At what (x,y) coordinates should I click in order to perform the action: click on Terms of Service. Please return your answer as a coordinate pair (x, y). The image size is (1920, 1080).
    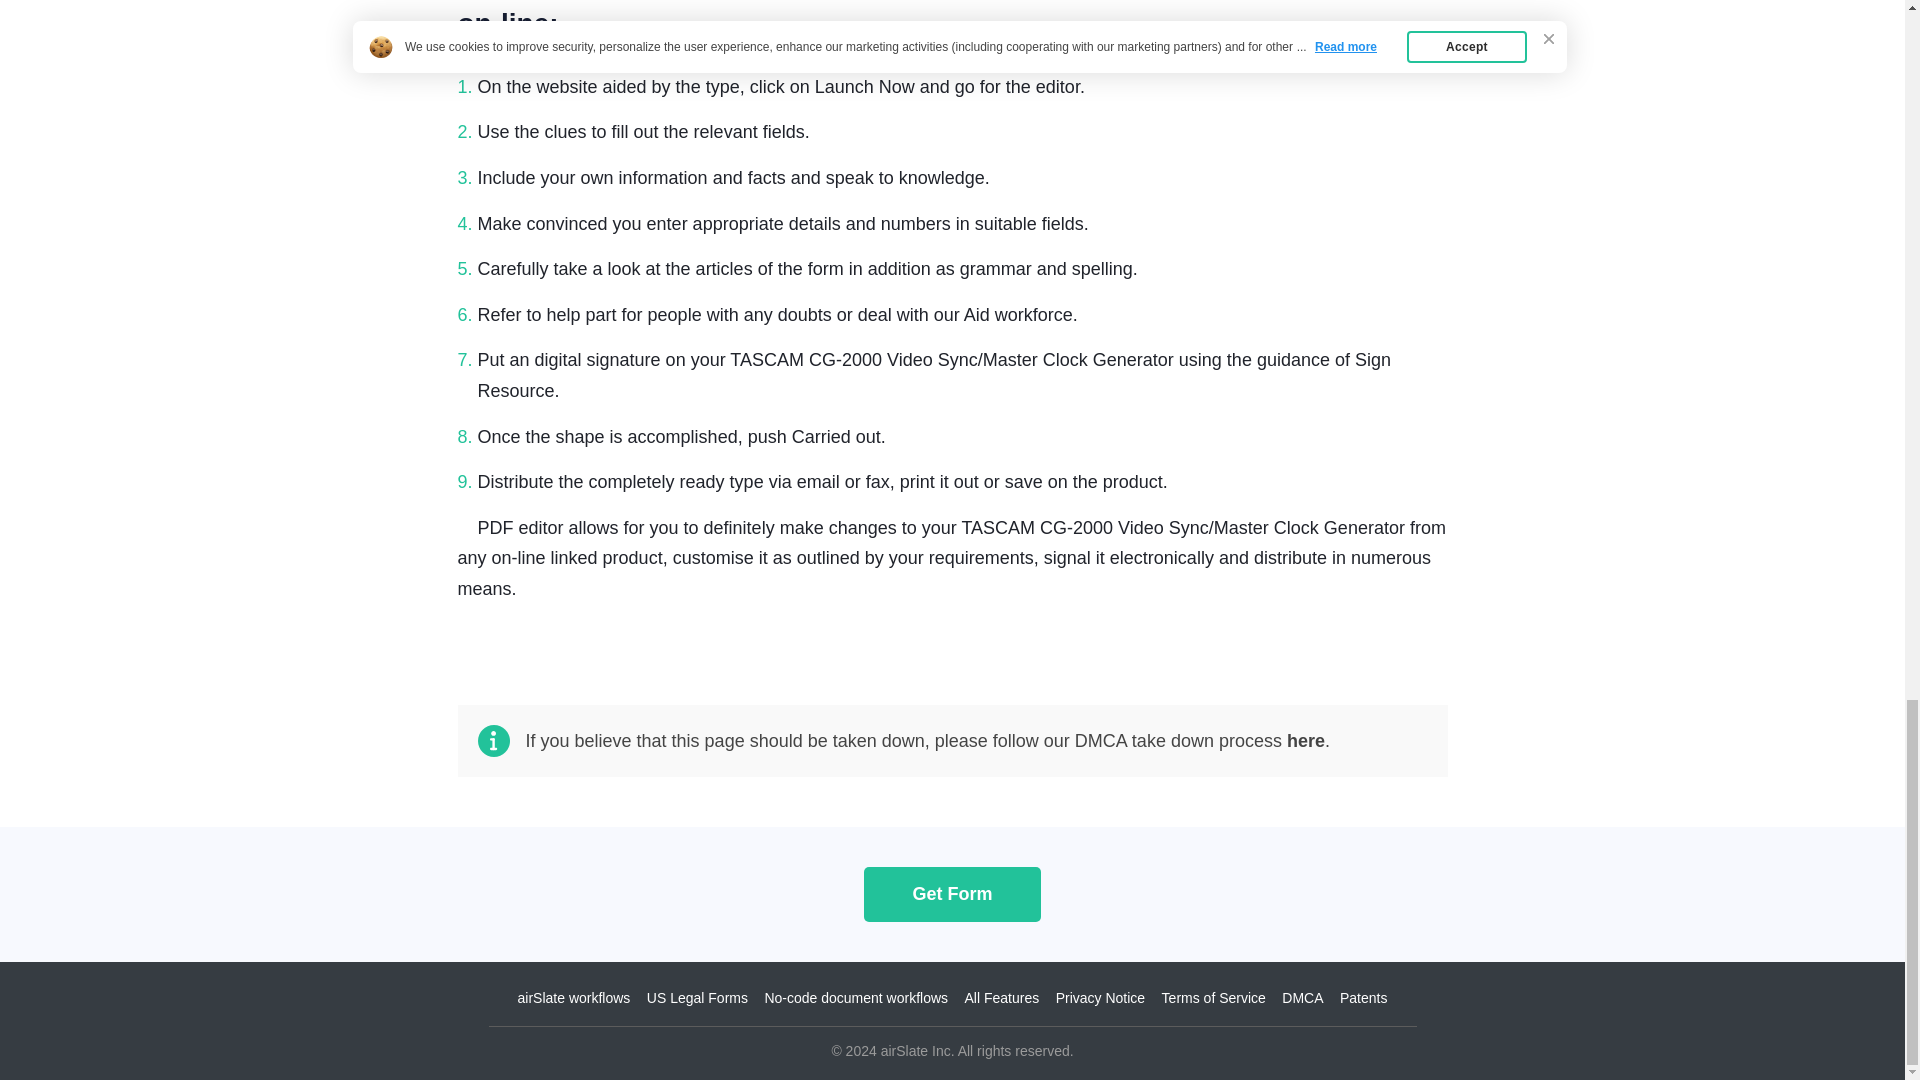
    Looking at the image, I should click on (1213, 998).